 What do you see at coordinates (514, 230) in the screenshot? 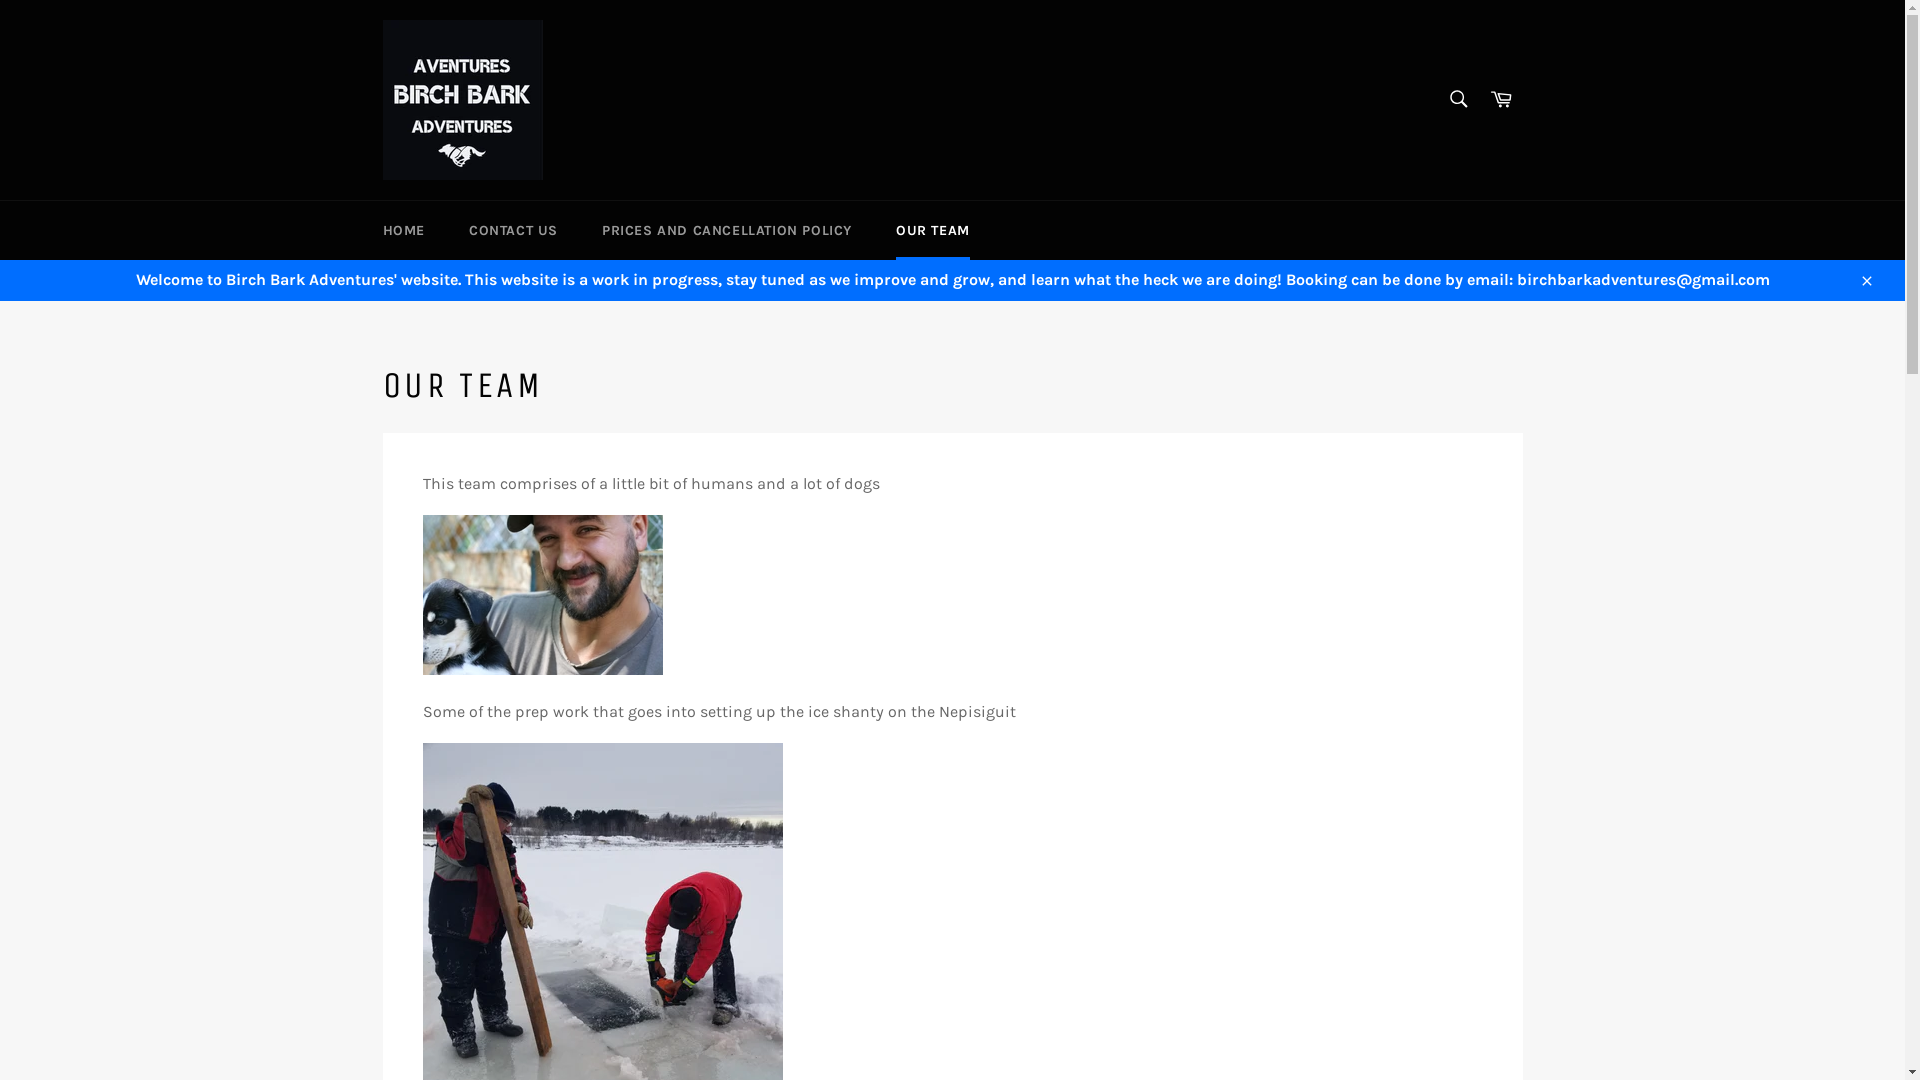
I see `CONTACT US` at bounding box center [514, 230].